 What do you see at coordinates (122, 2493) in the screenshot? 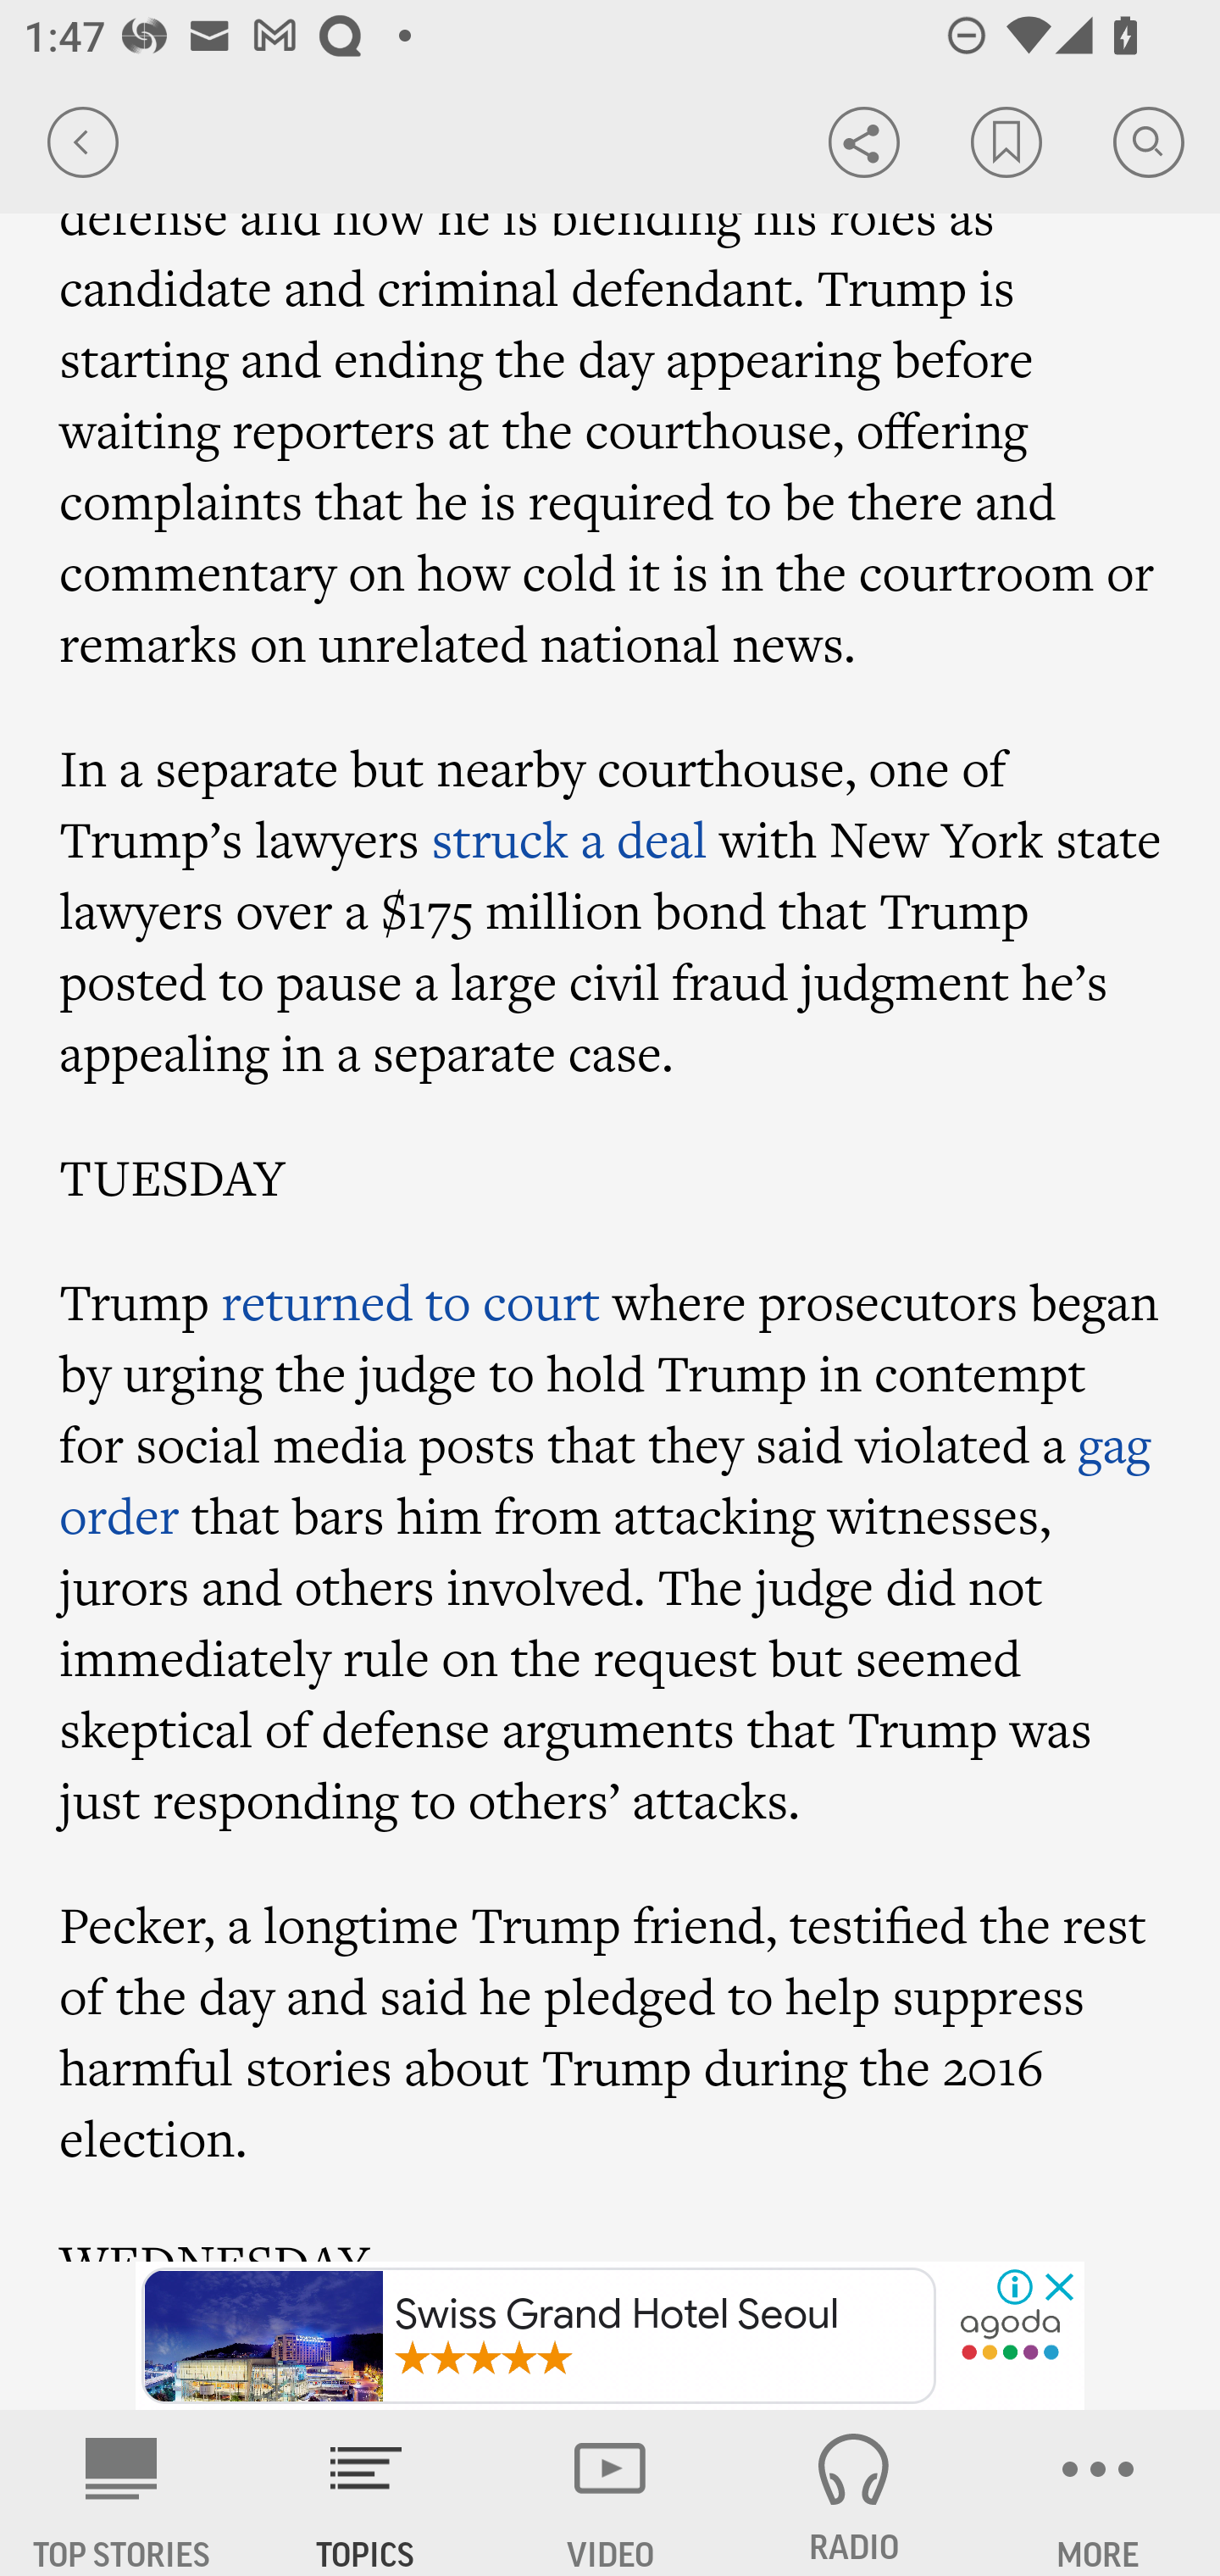
I see `AP News TOP STORIES` at bounding box center [122, 2493].